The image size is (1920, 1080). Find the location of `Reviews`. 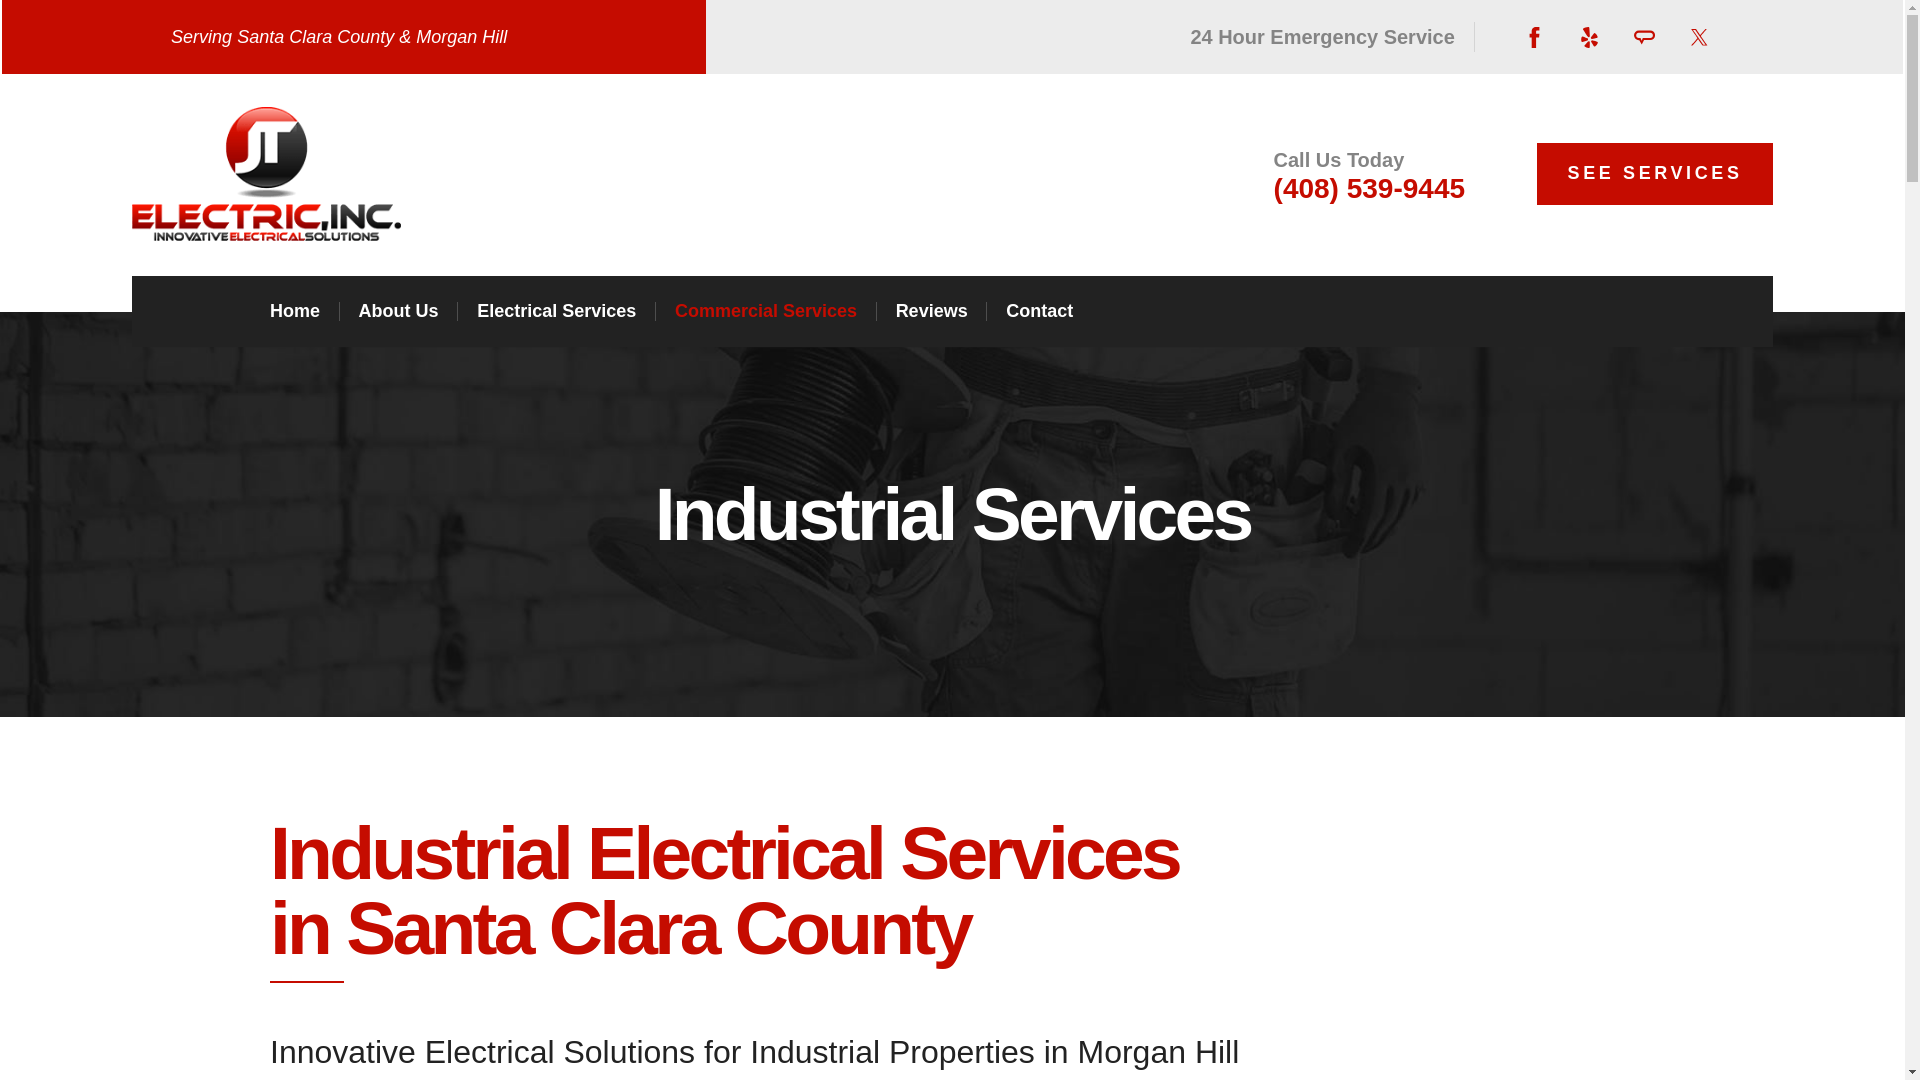

Reviews is located at coordinates (932, 312).